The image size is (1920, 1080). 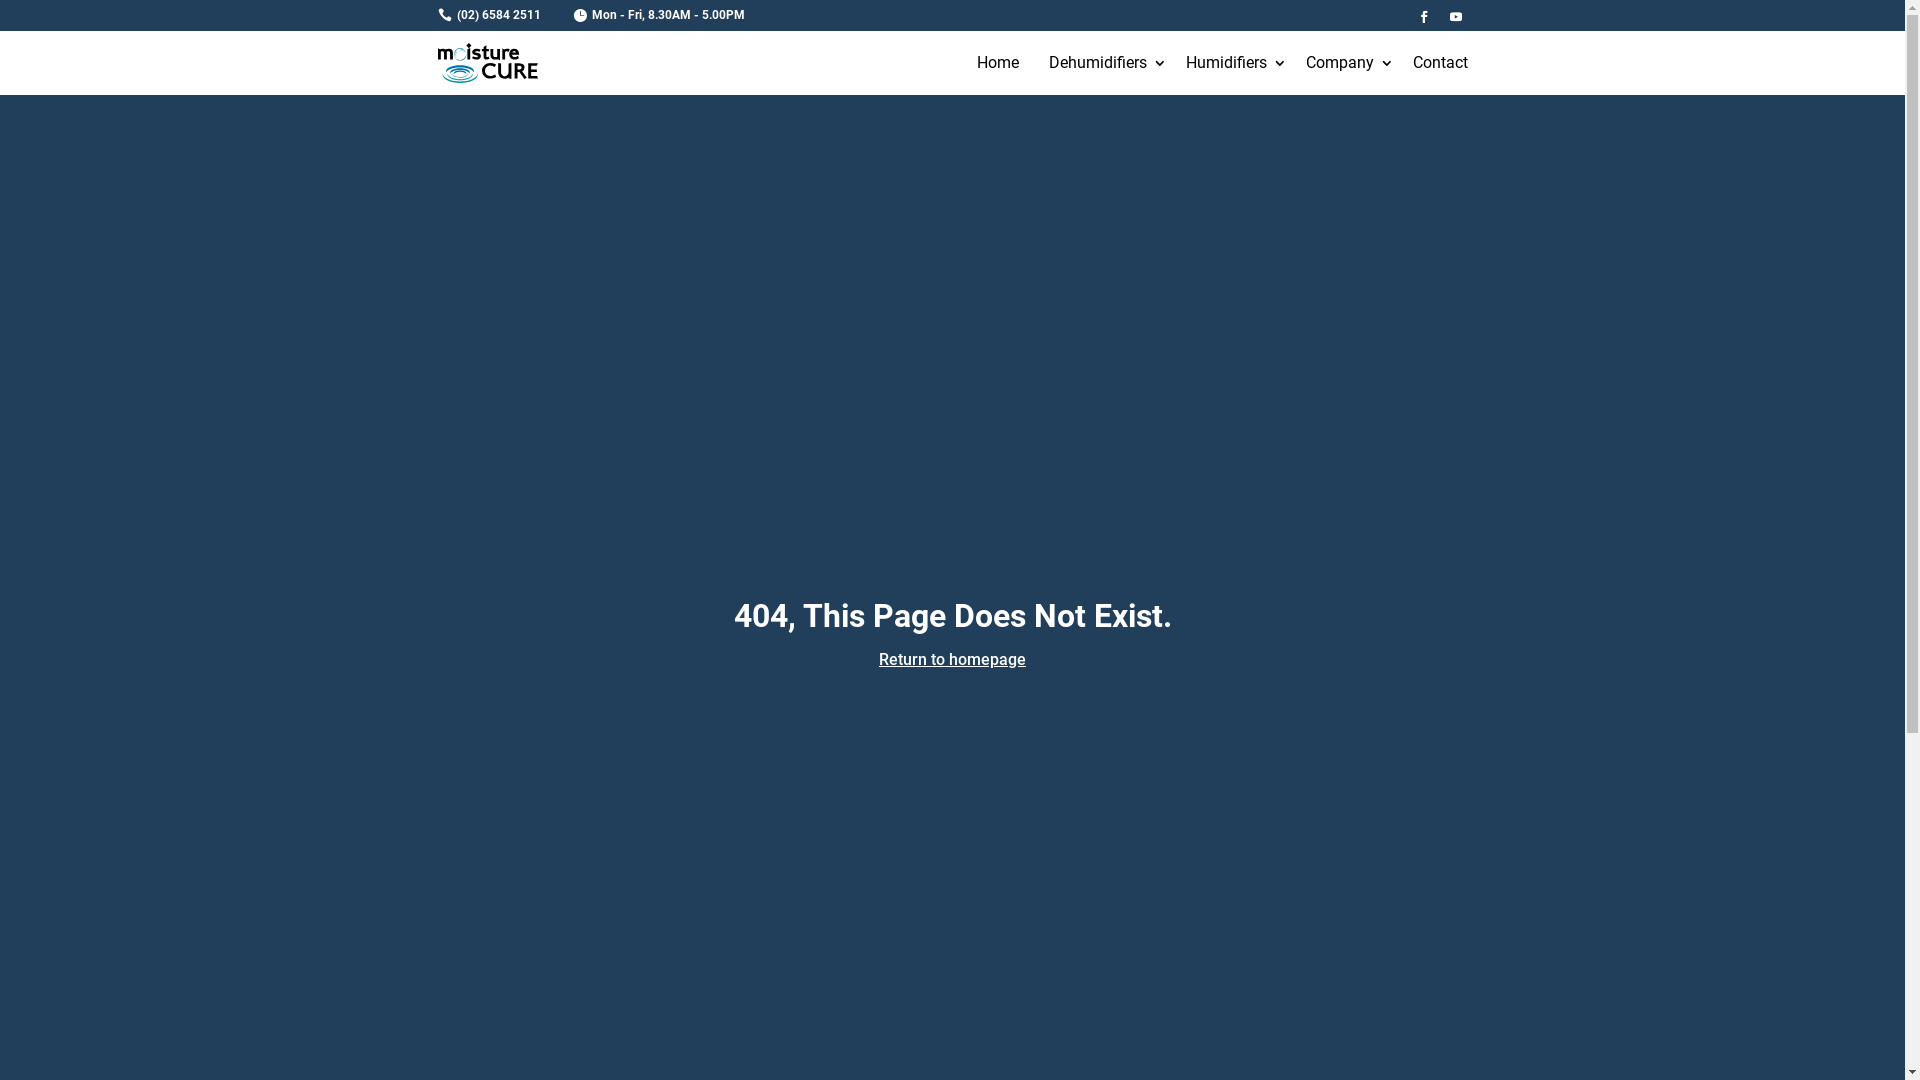 I want to click on Follow on Facebook, so click(x=1424, y=17).